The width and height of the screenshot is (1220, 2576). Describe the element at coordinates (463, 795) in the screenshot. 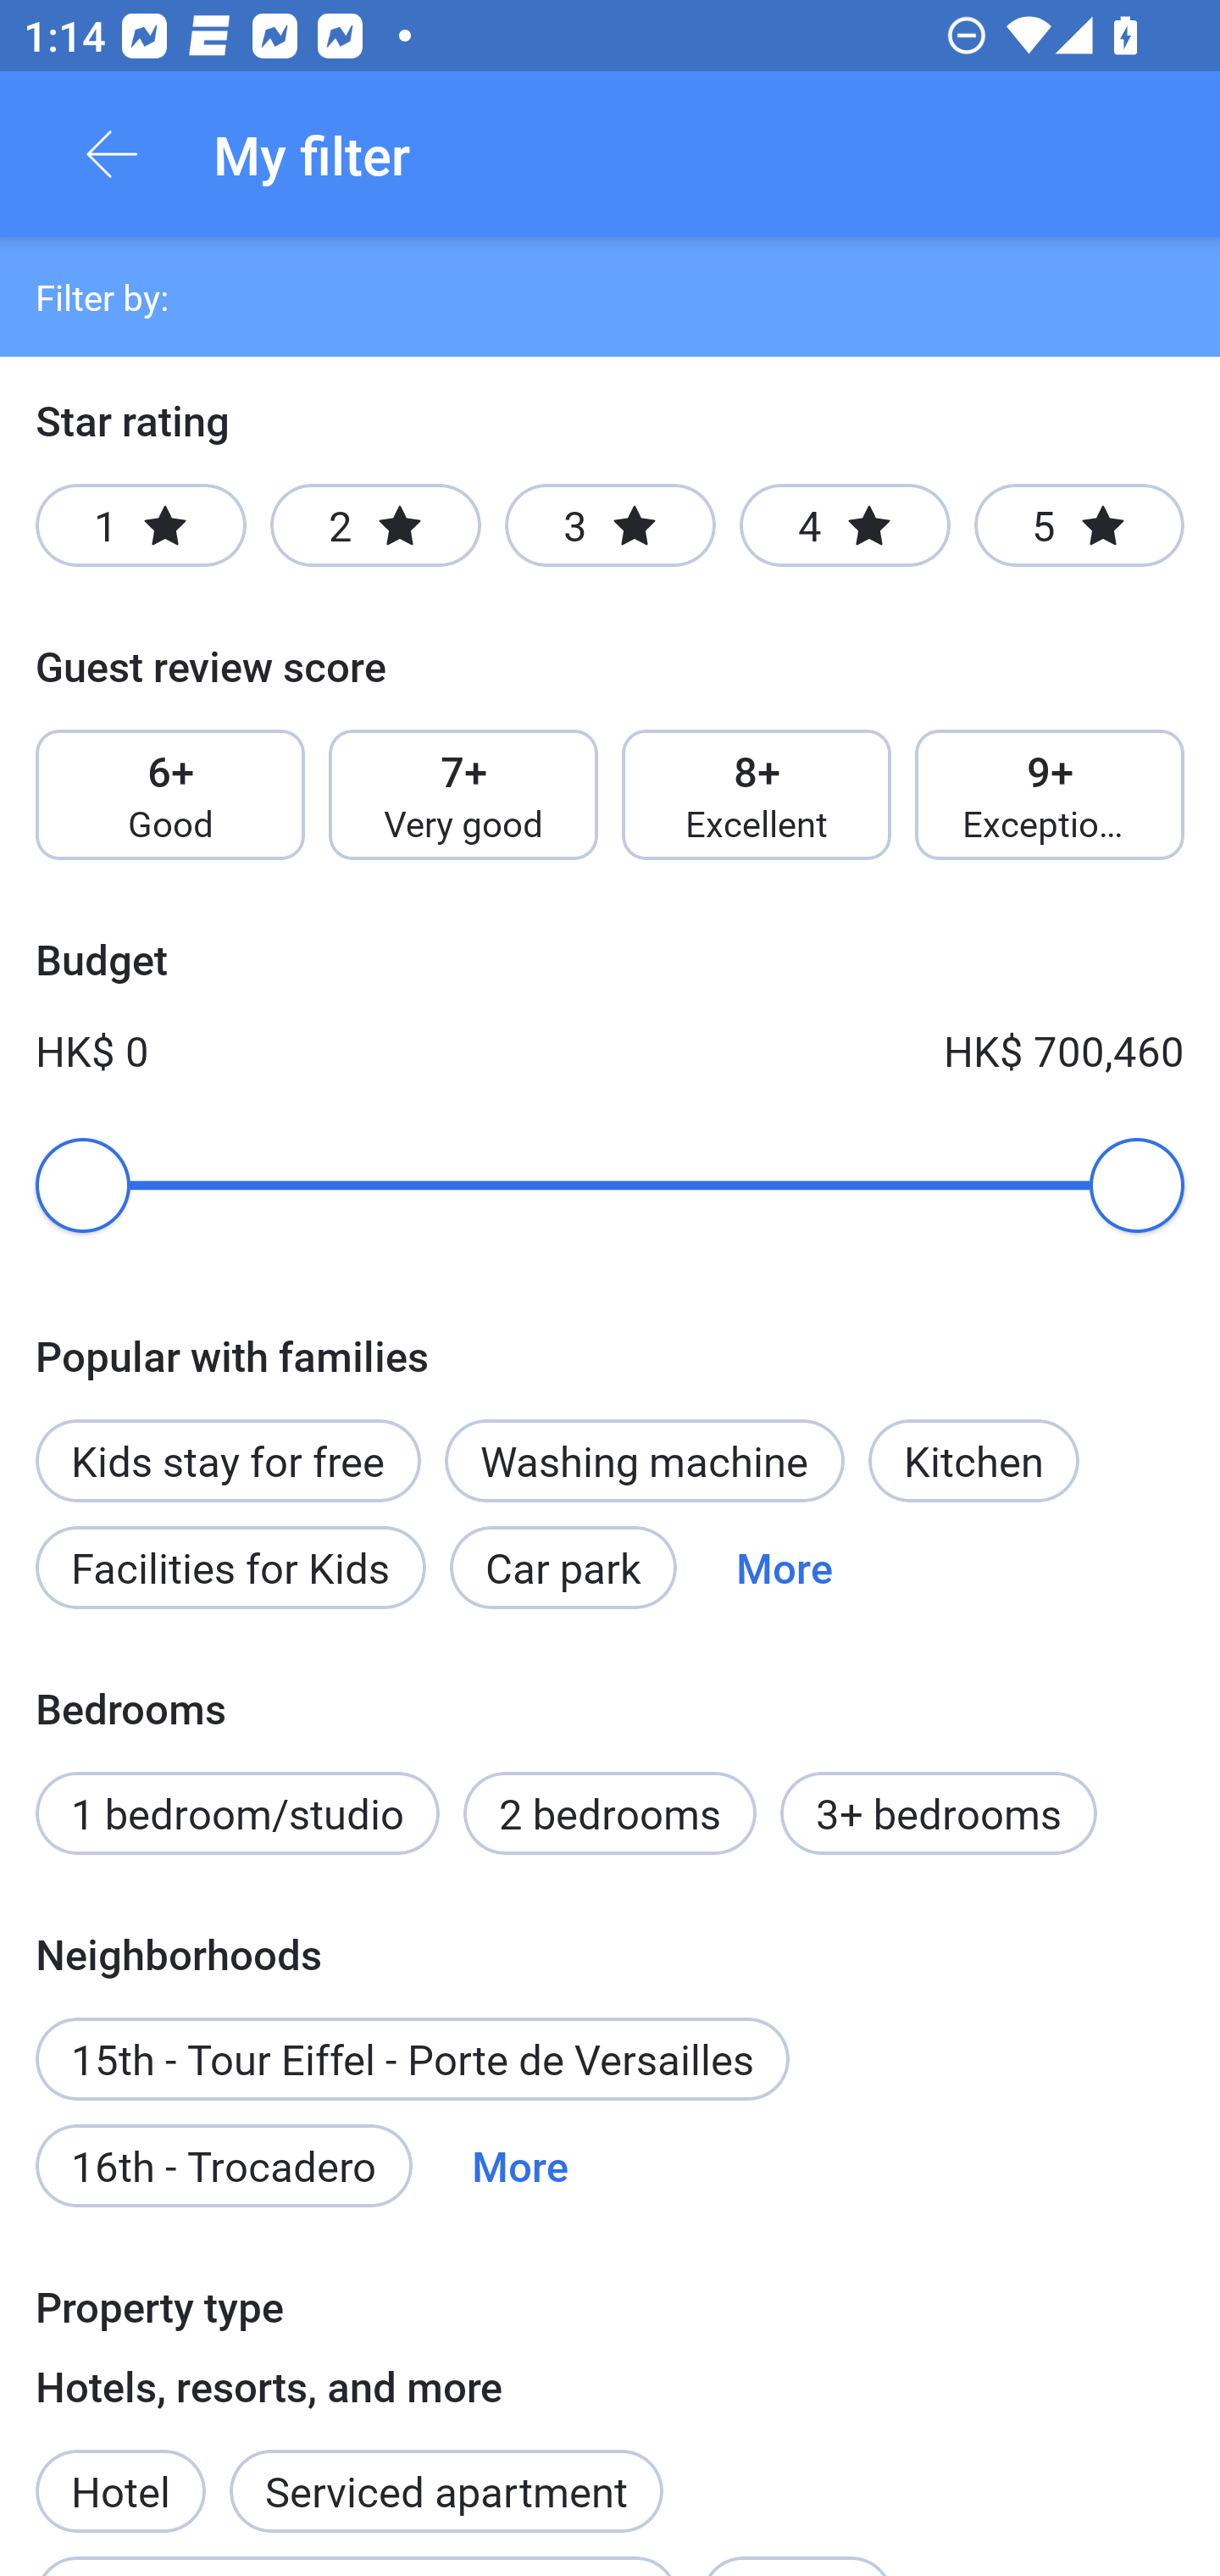

I see `7+ Very good` at that location.